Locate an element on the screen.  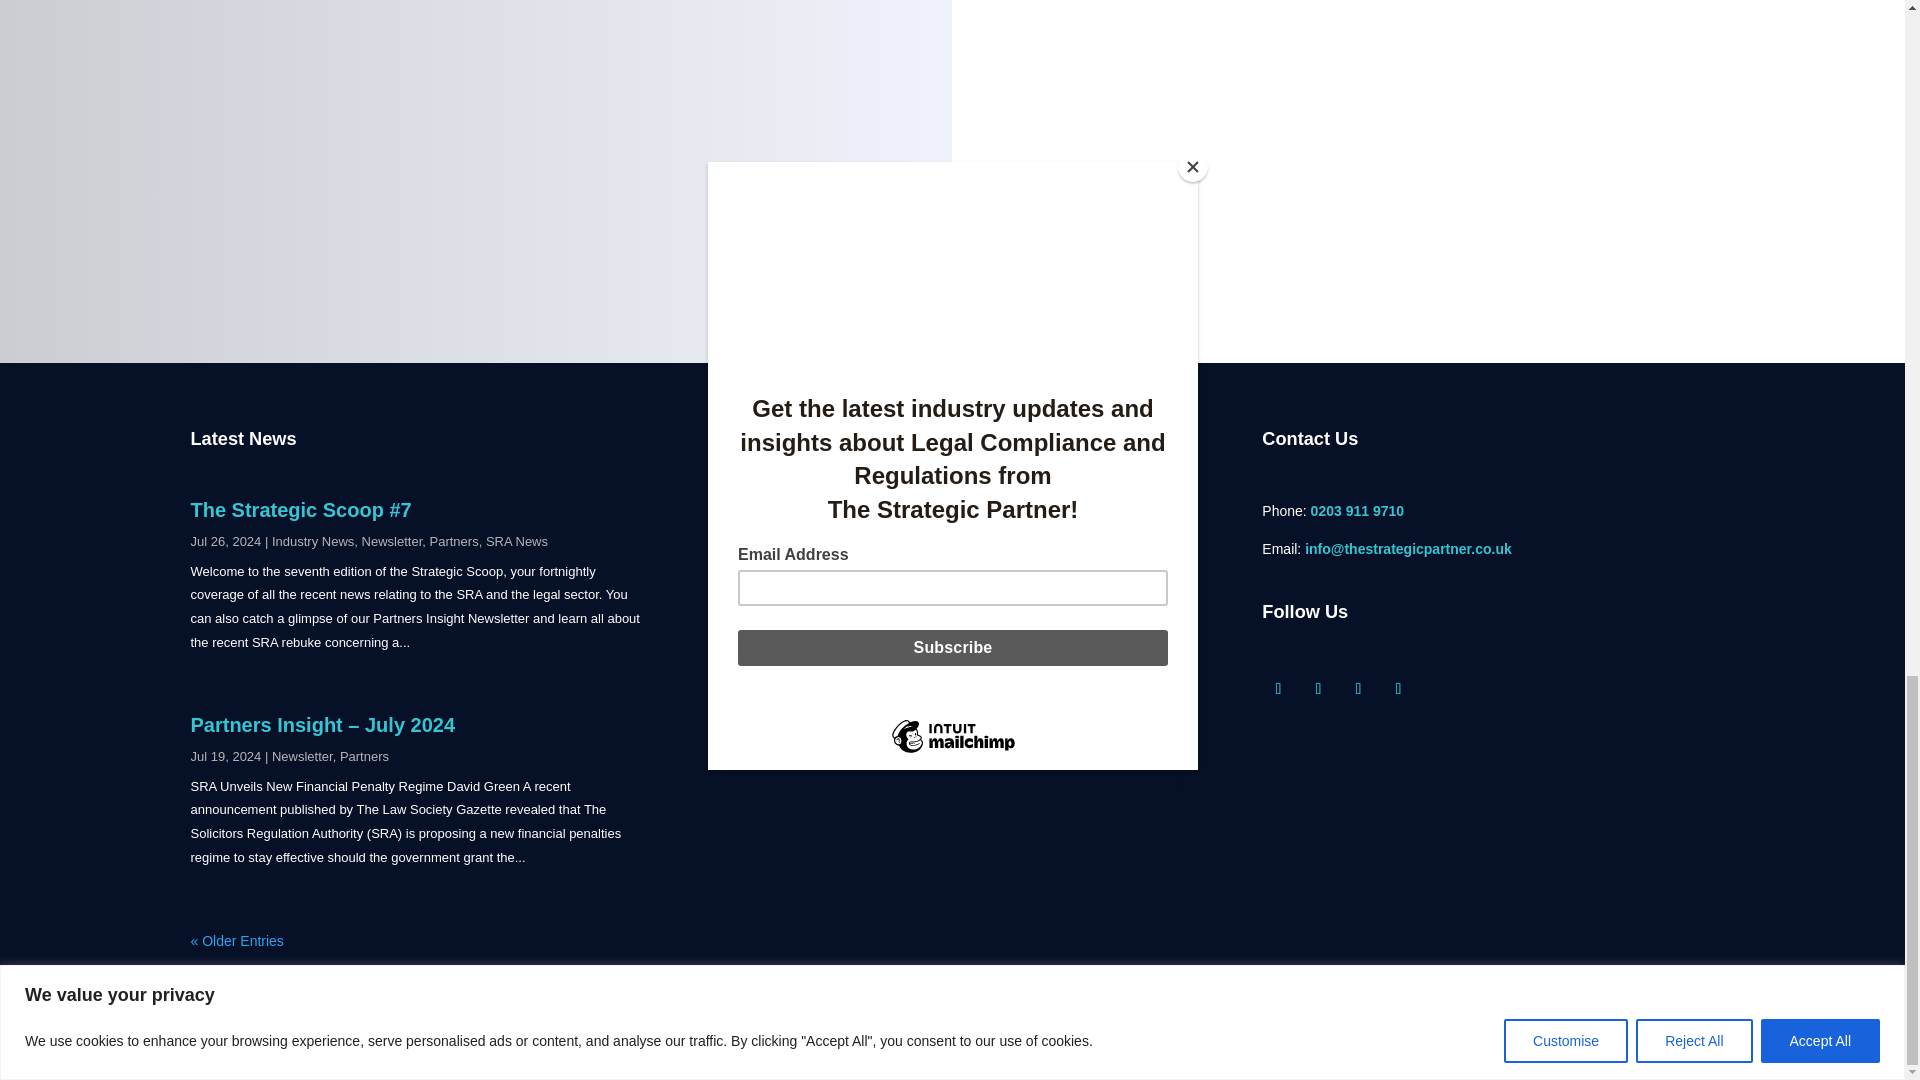
Follow on Instagram is located at coordinates (1358, 688).